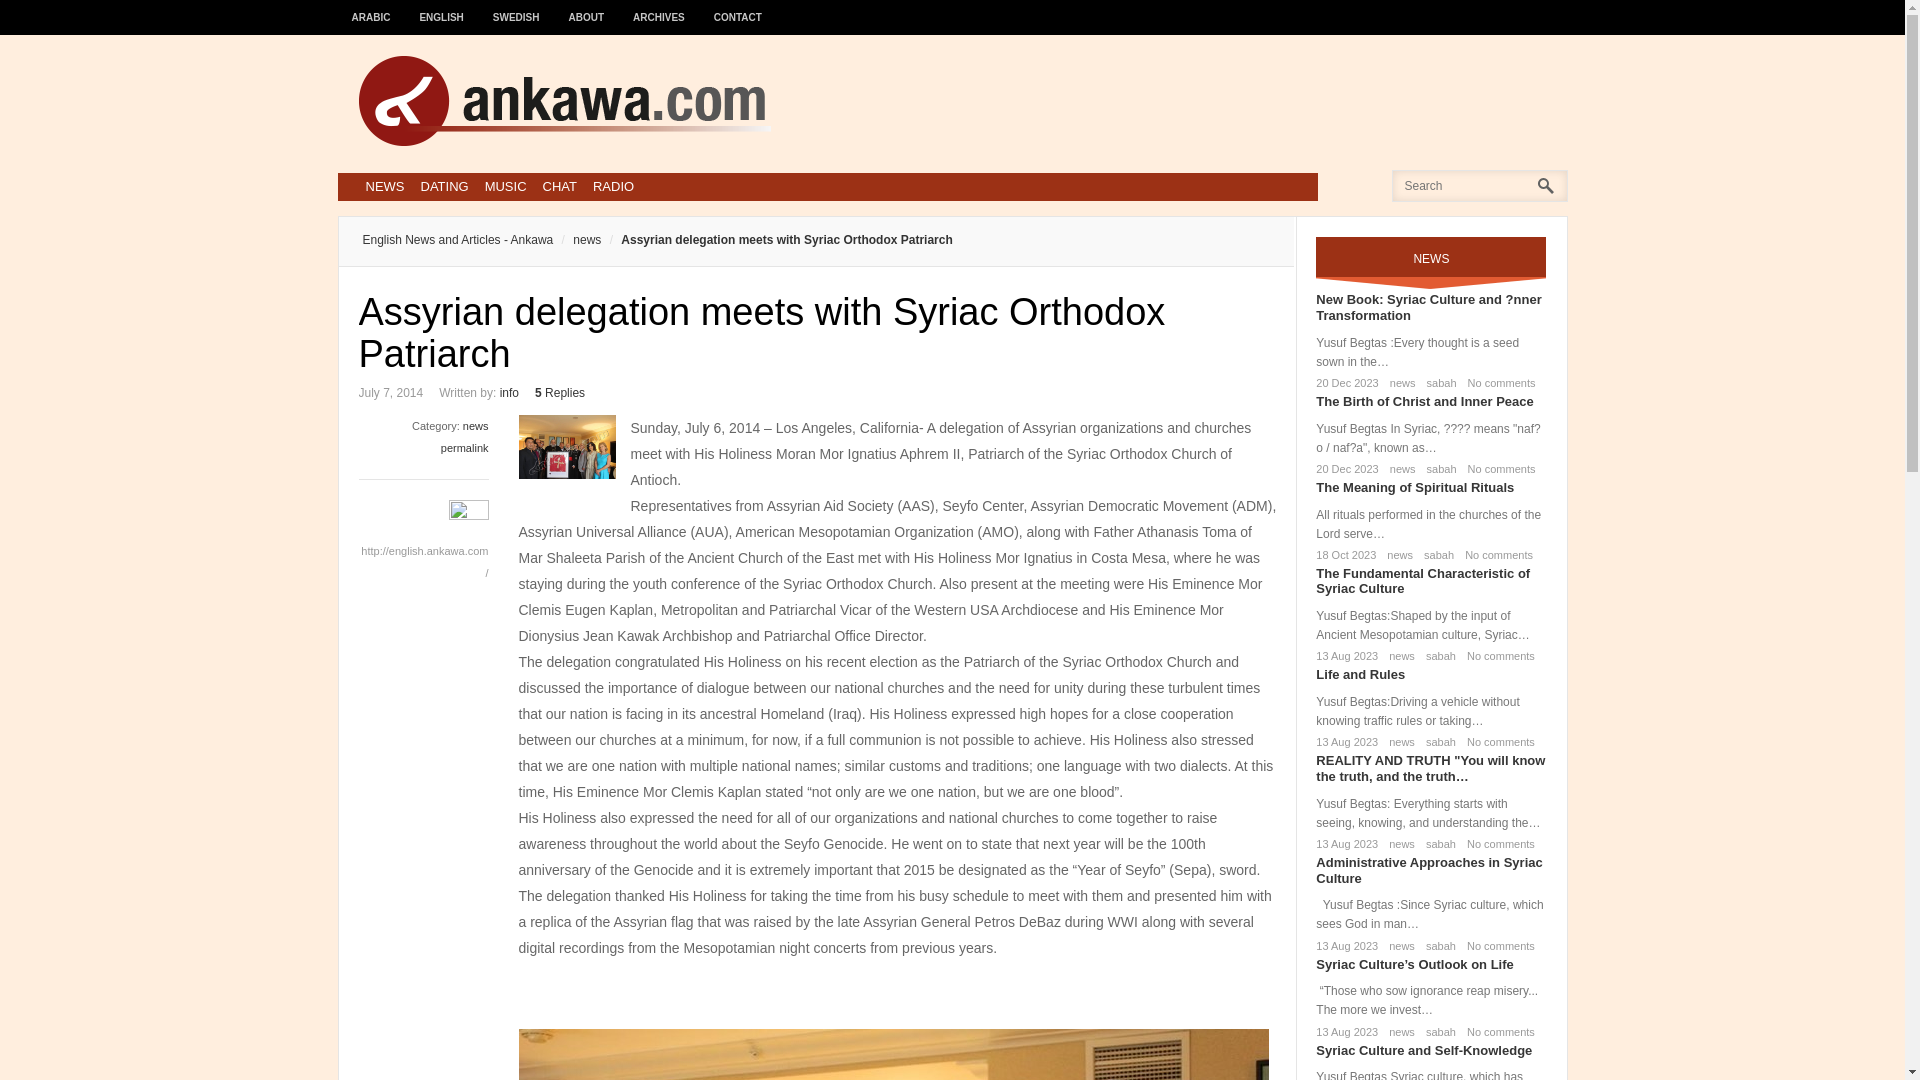  I want to click on CHAT, so click(560, 186).